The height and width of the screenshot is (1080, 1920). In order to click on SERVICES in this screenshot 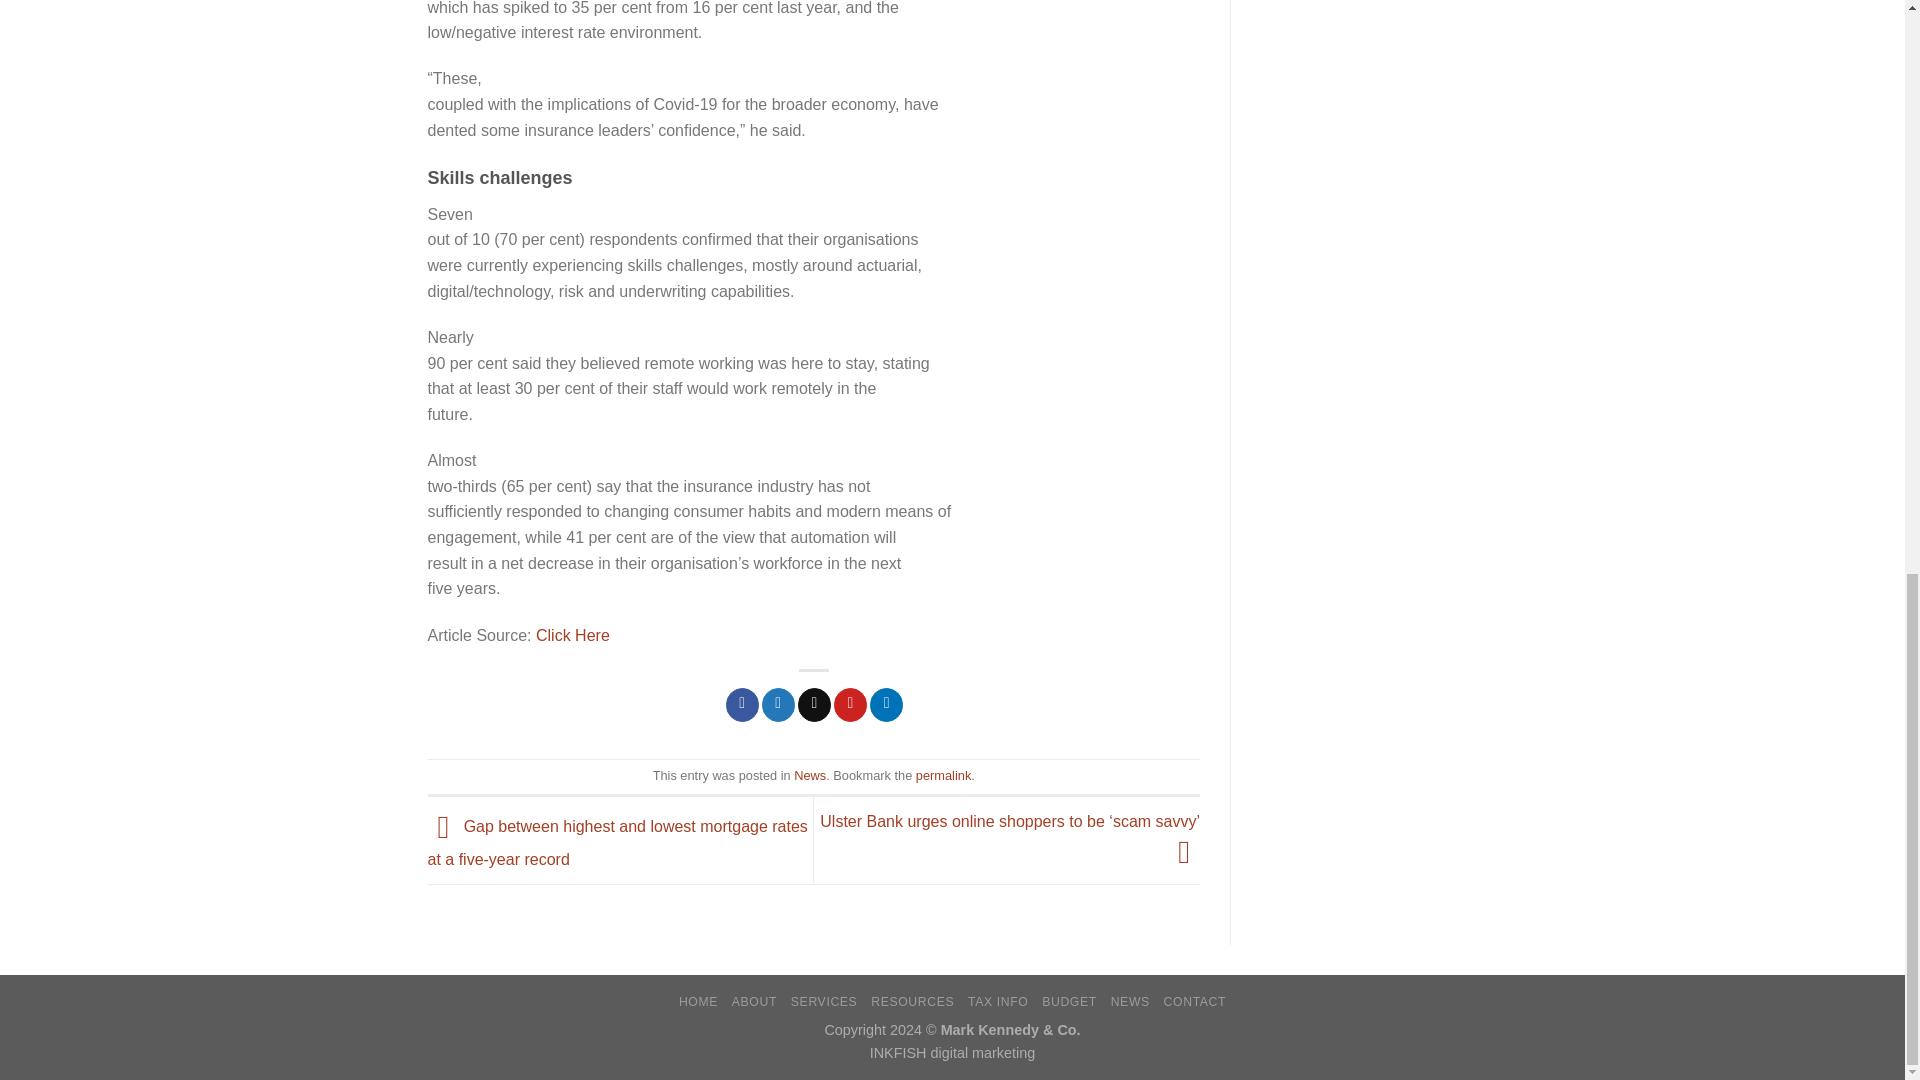, I will do `click(824, 1001)`.